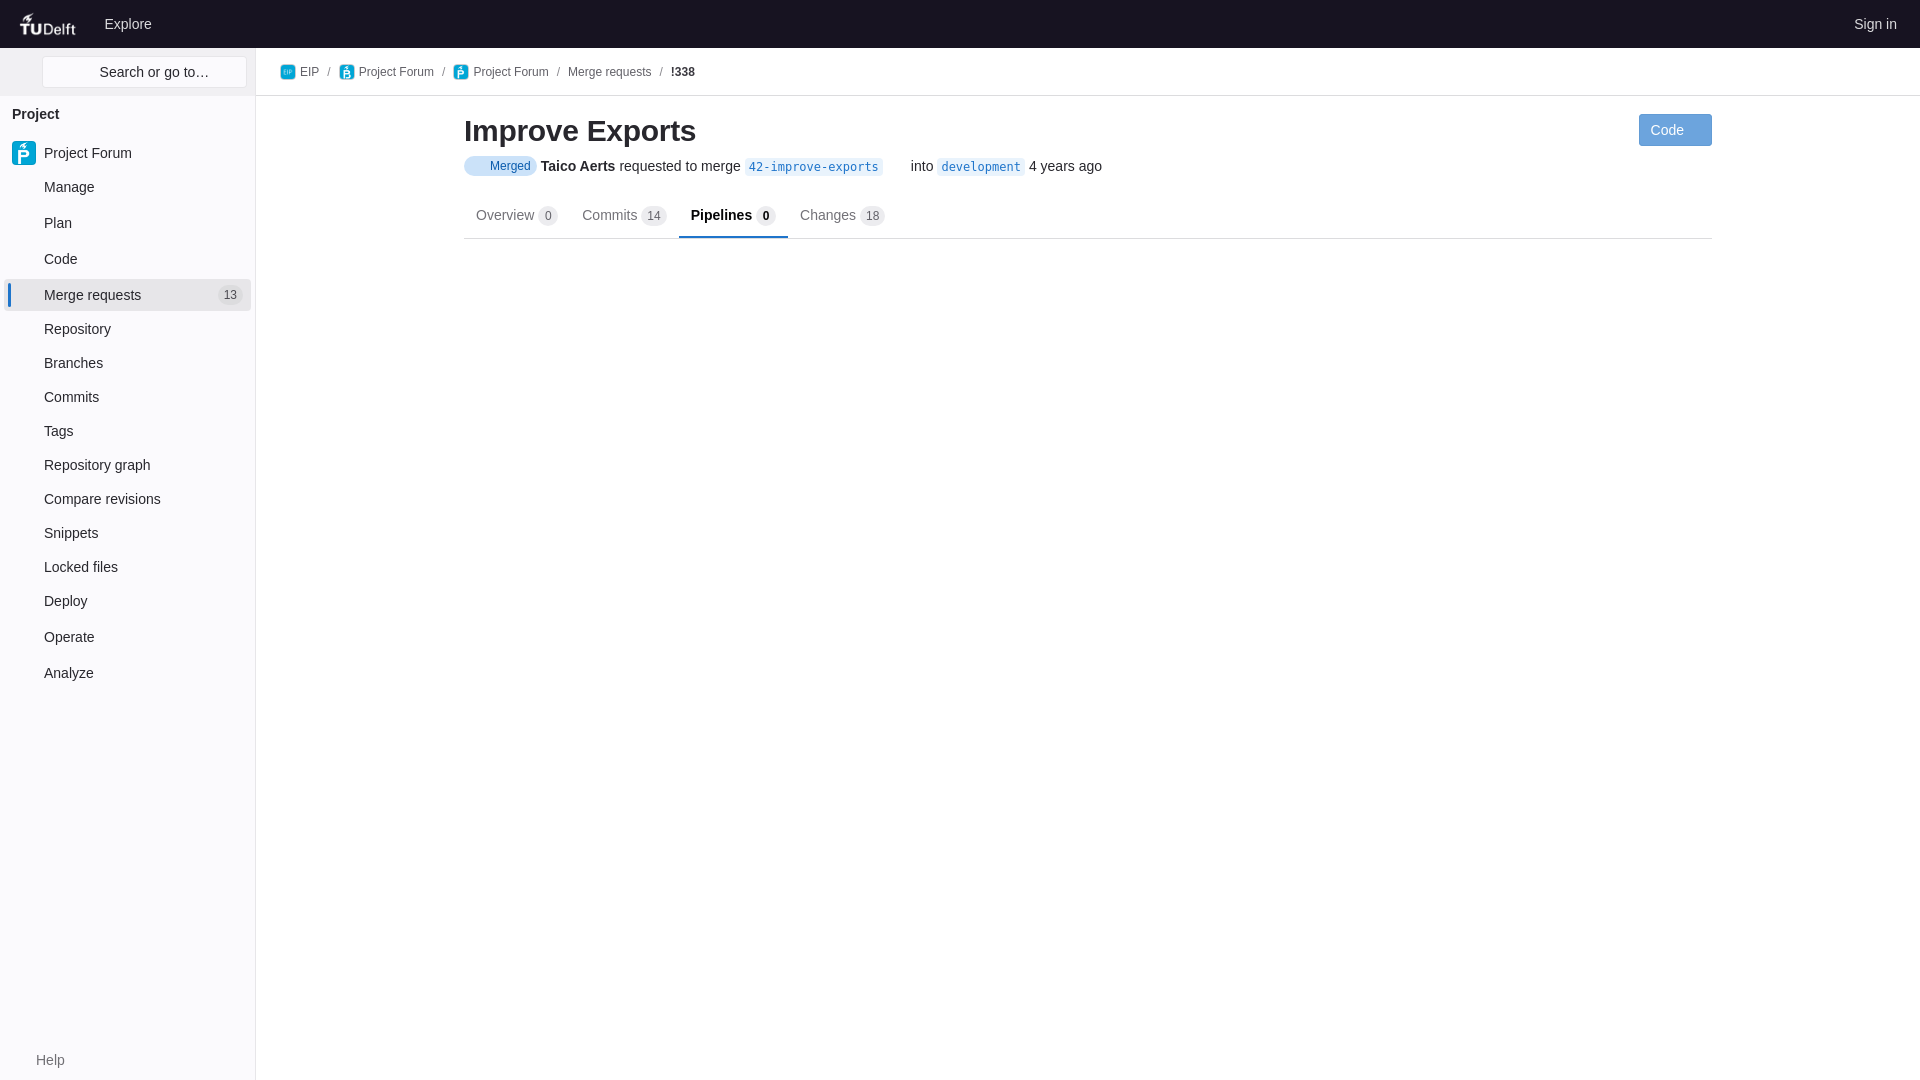  What do you see at coordinates (127, 222) in the screenshot?
I see `Code` at bounding box center [127, 222].